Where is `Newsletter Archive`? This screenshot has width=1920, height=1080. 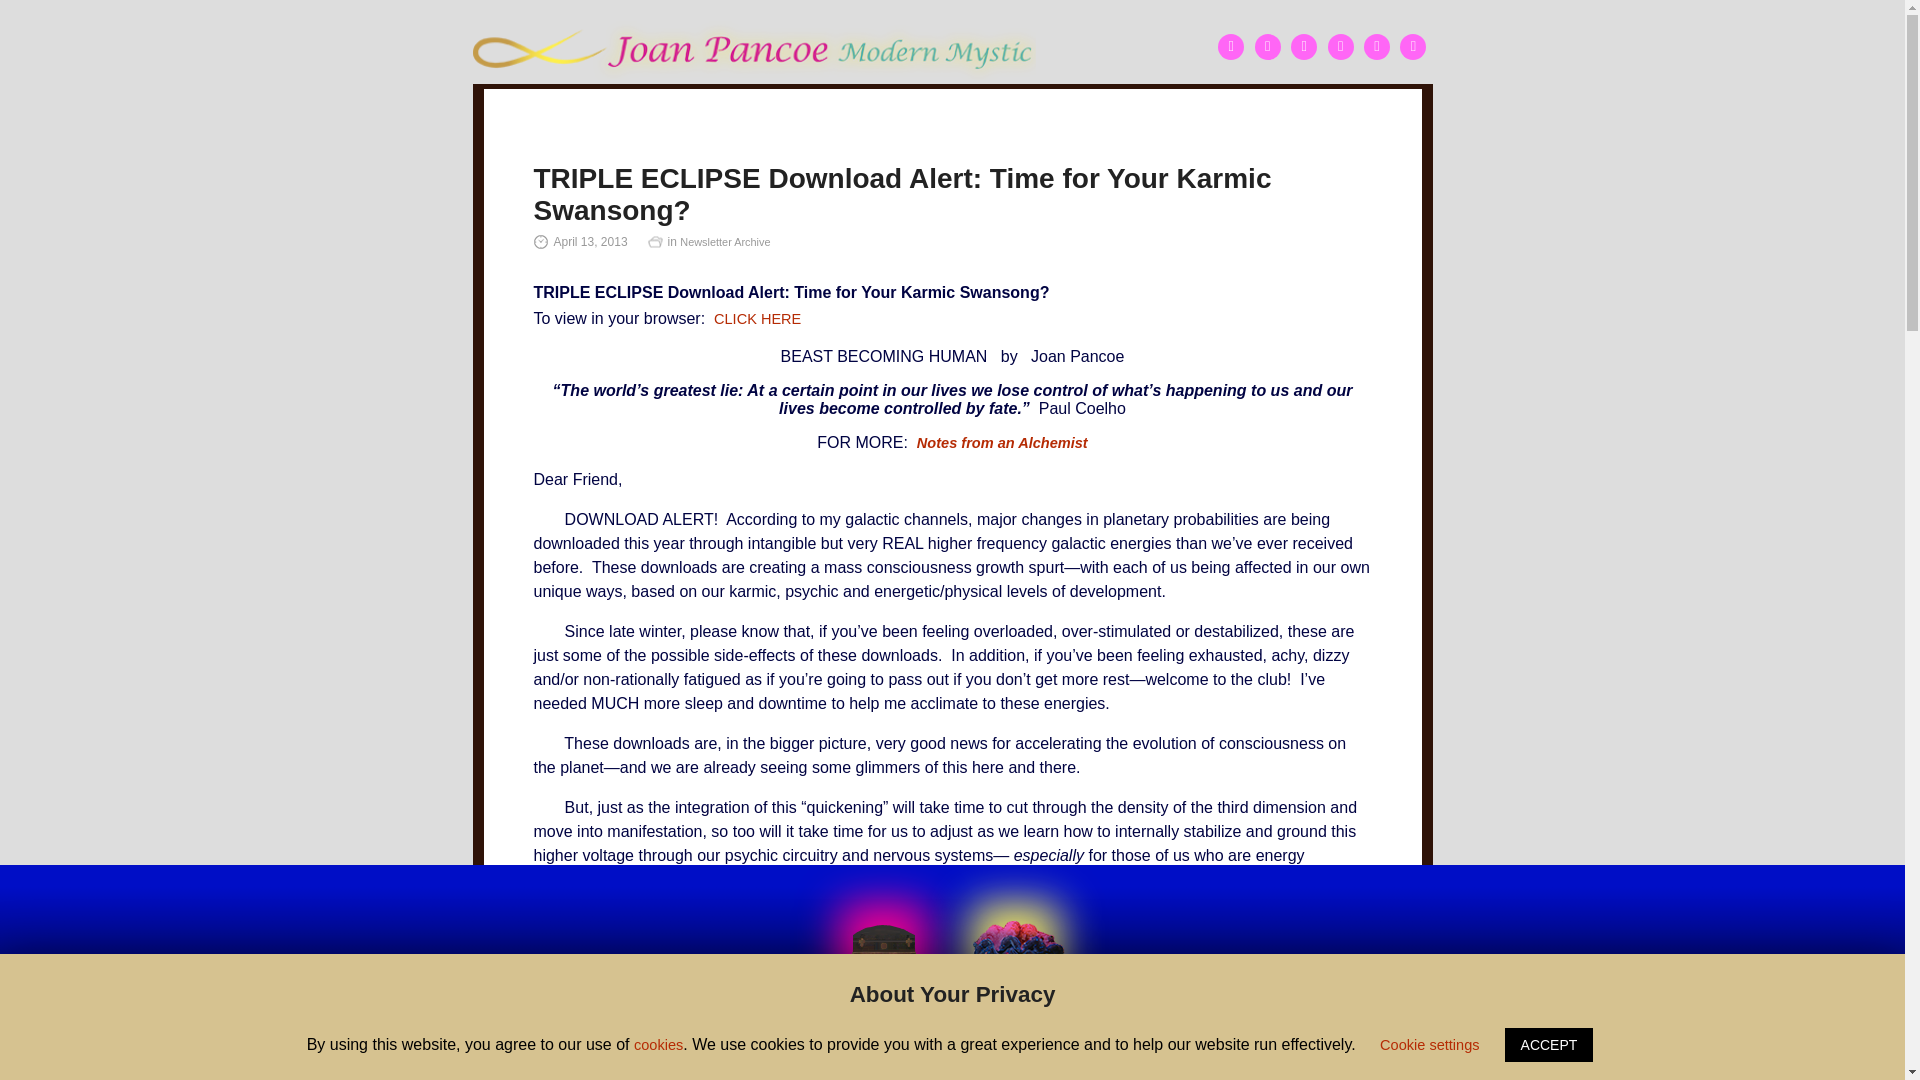
Newsletter Archive is located at coordinates (724, 242).